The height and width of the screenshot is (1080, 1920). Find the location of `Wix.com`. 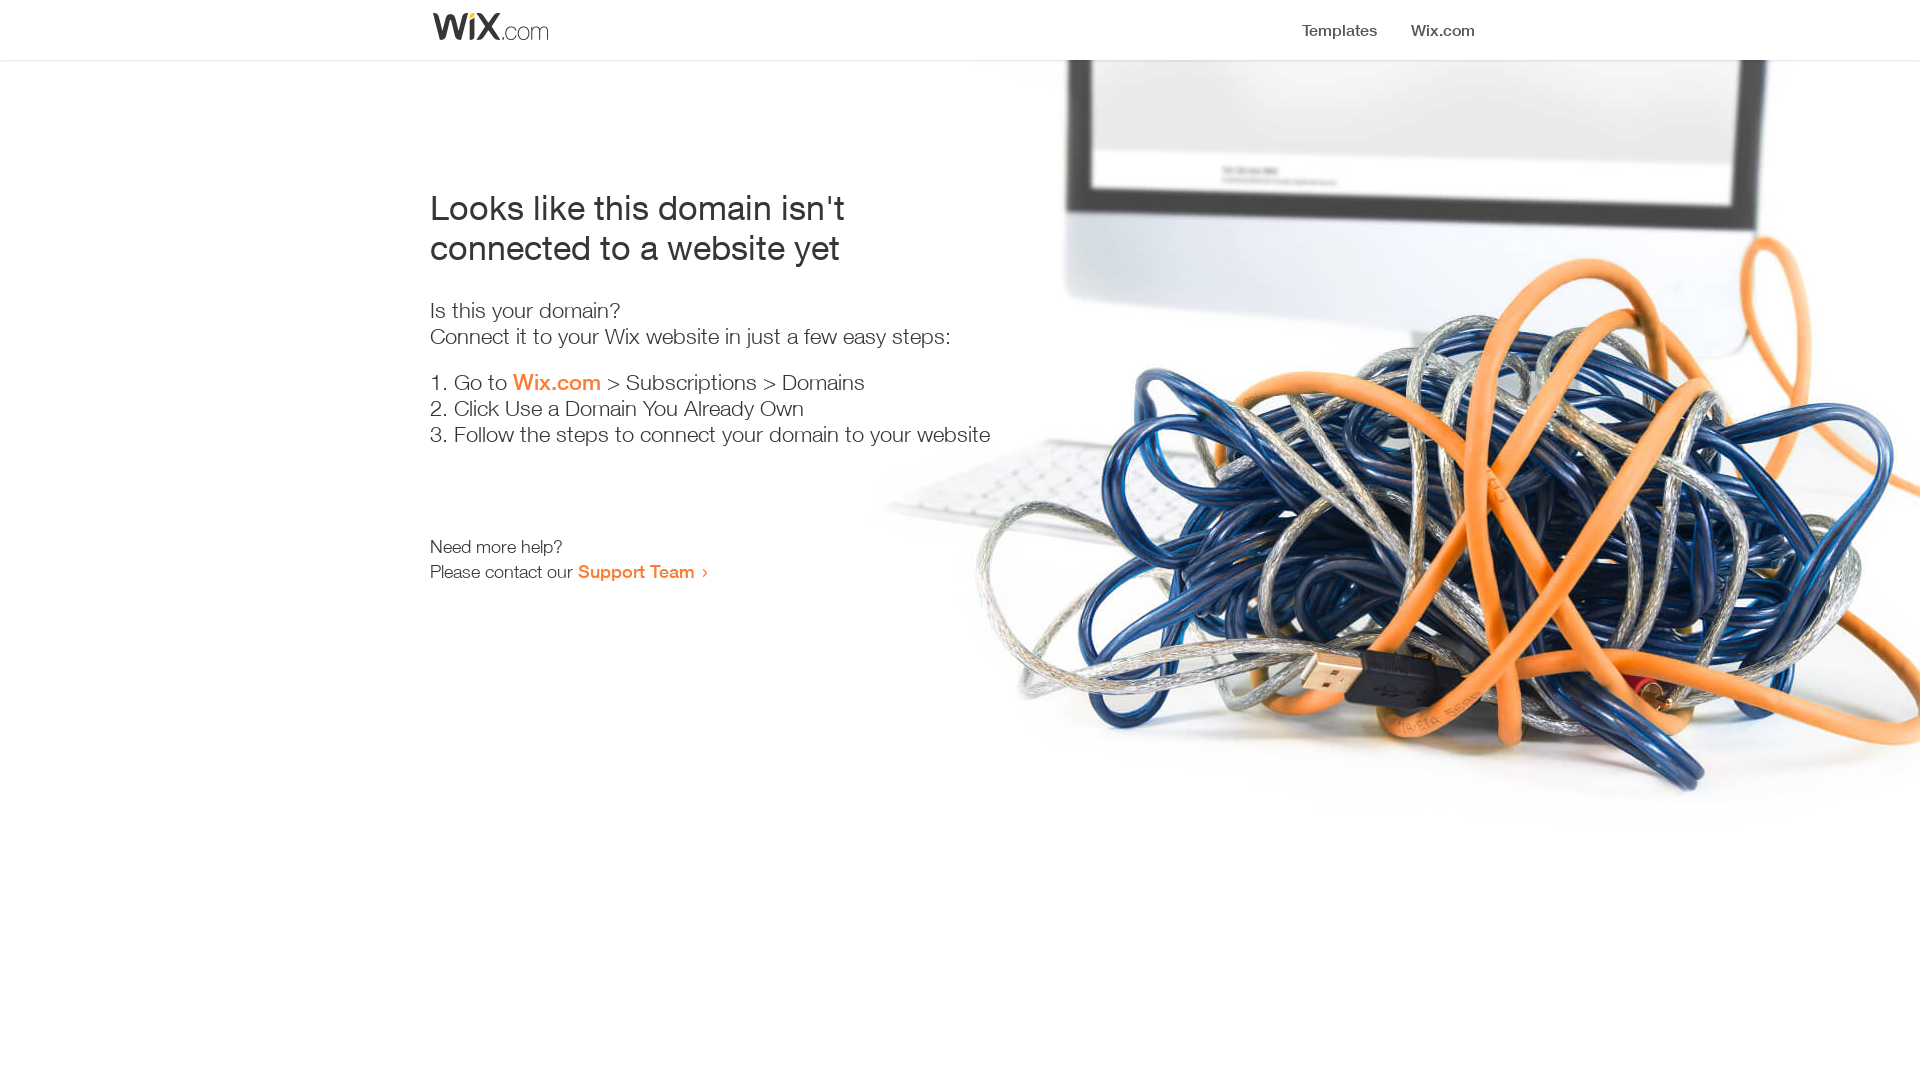

Wix.com is located at coordinates (557, 382).